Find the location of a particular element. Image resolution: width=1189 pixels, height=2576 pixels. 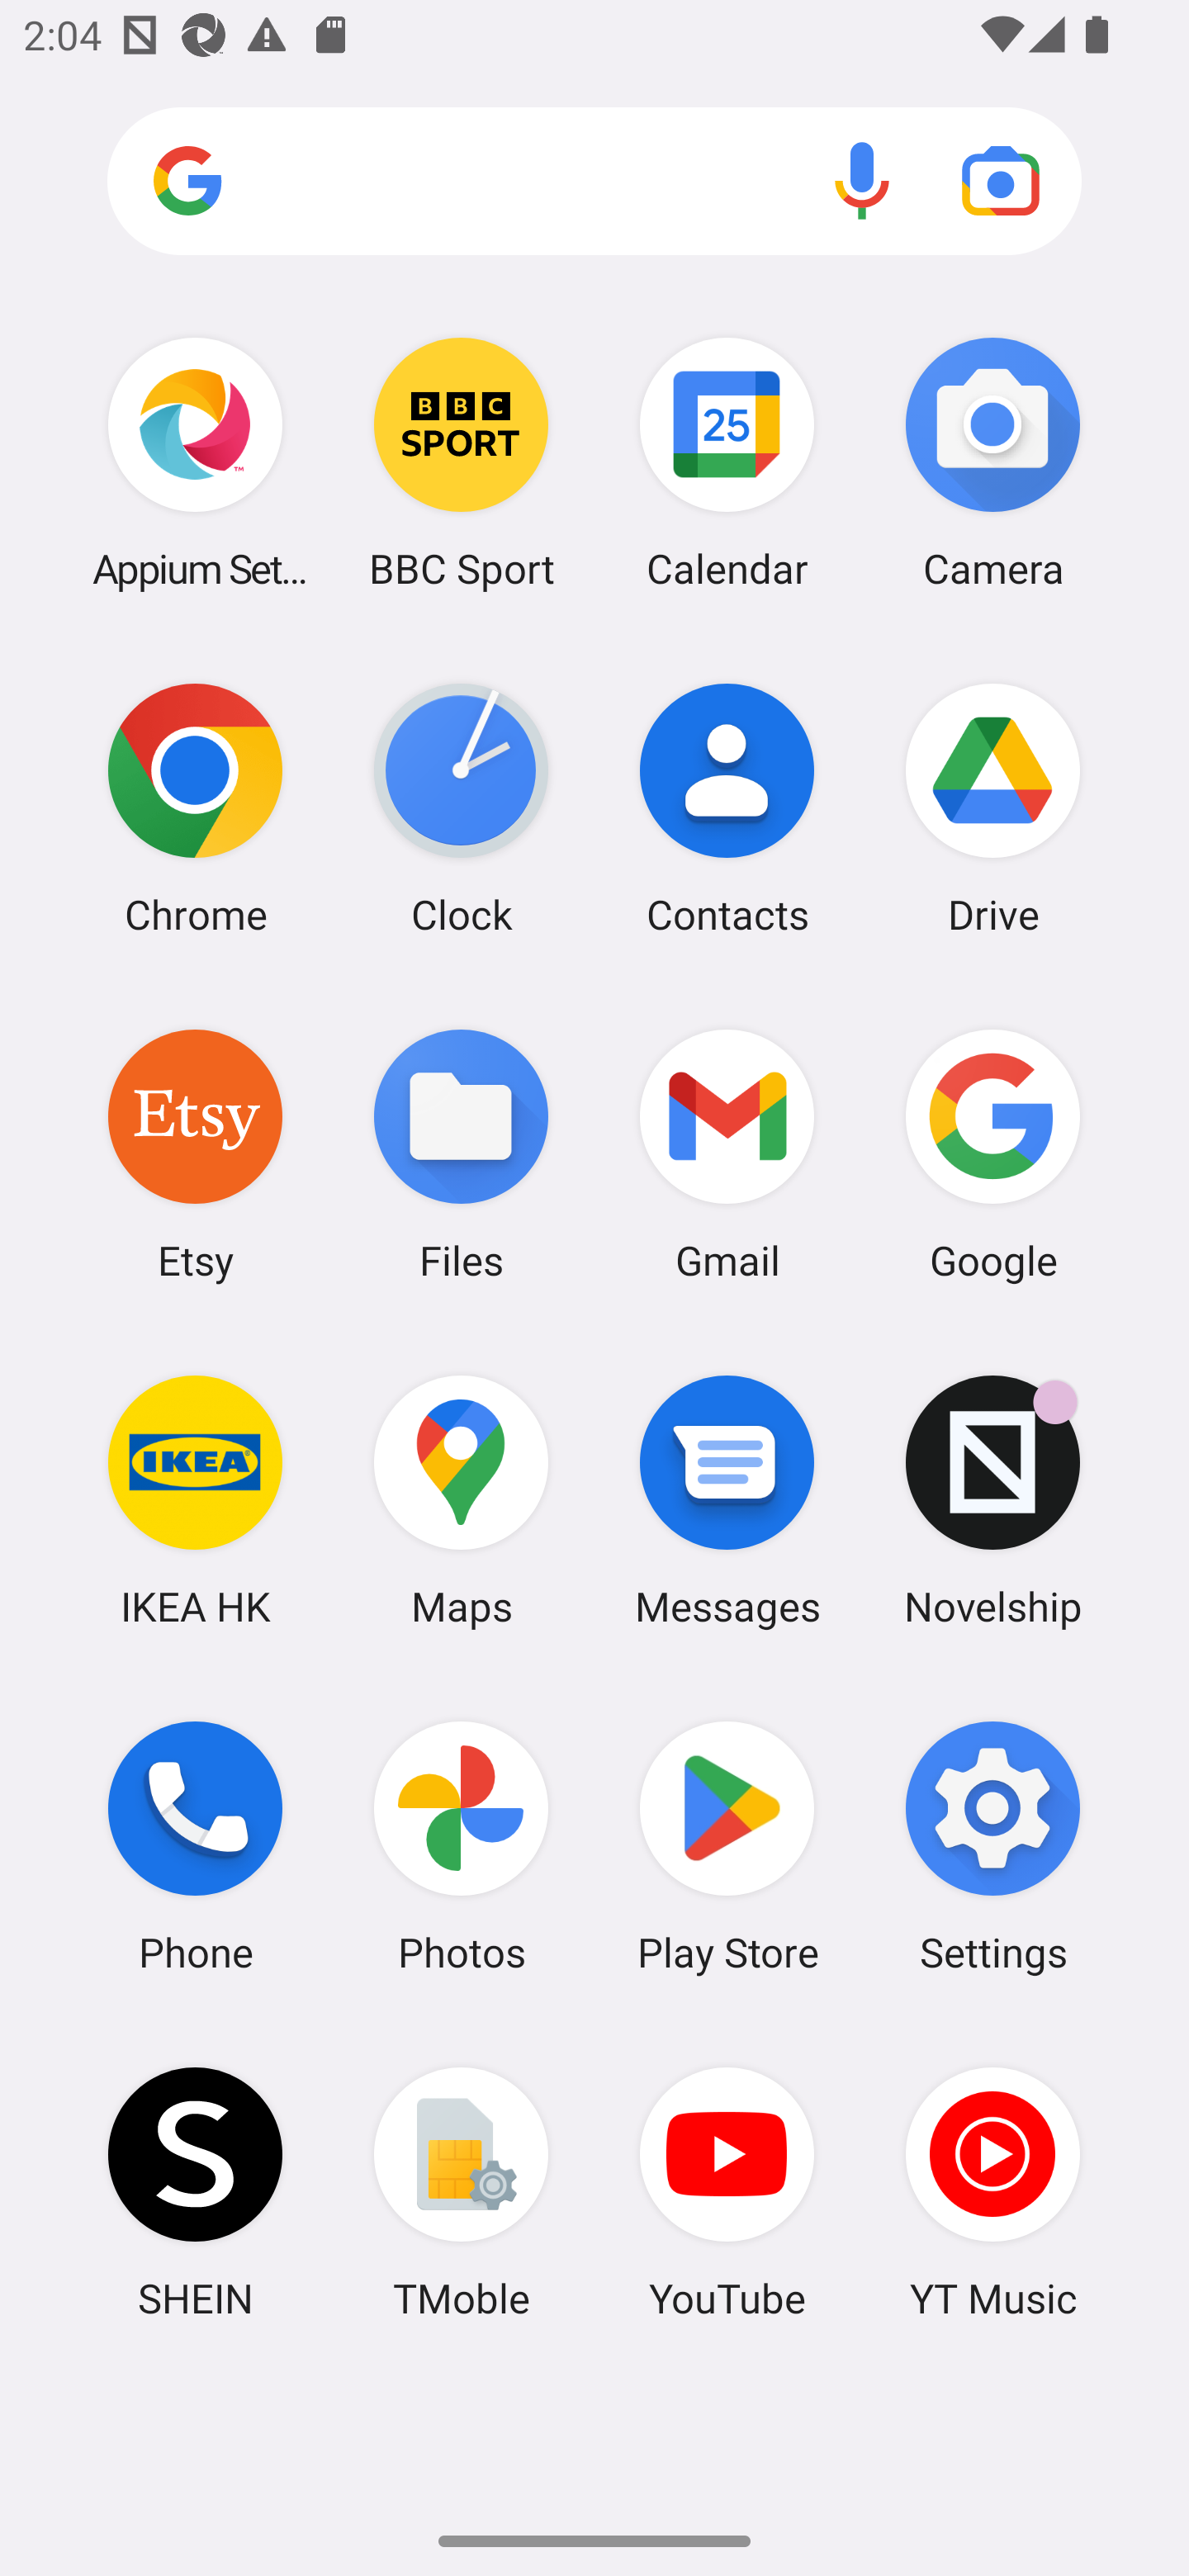

Calendar is located at coordinates (727, 462).